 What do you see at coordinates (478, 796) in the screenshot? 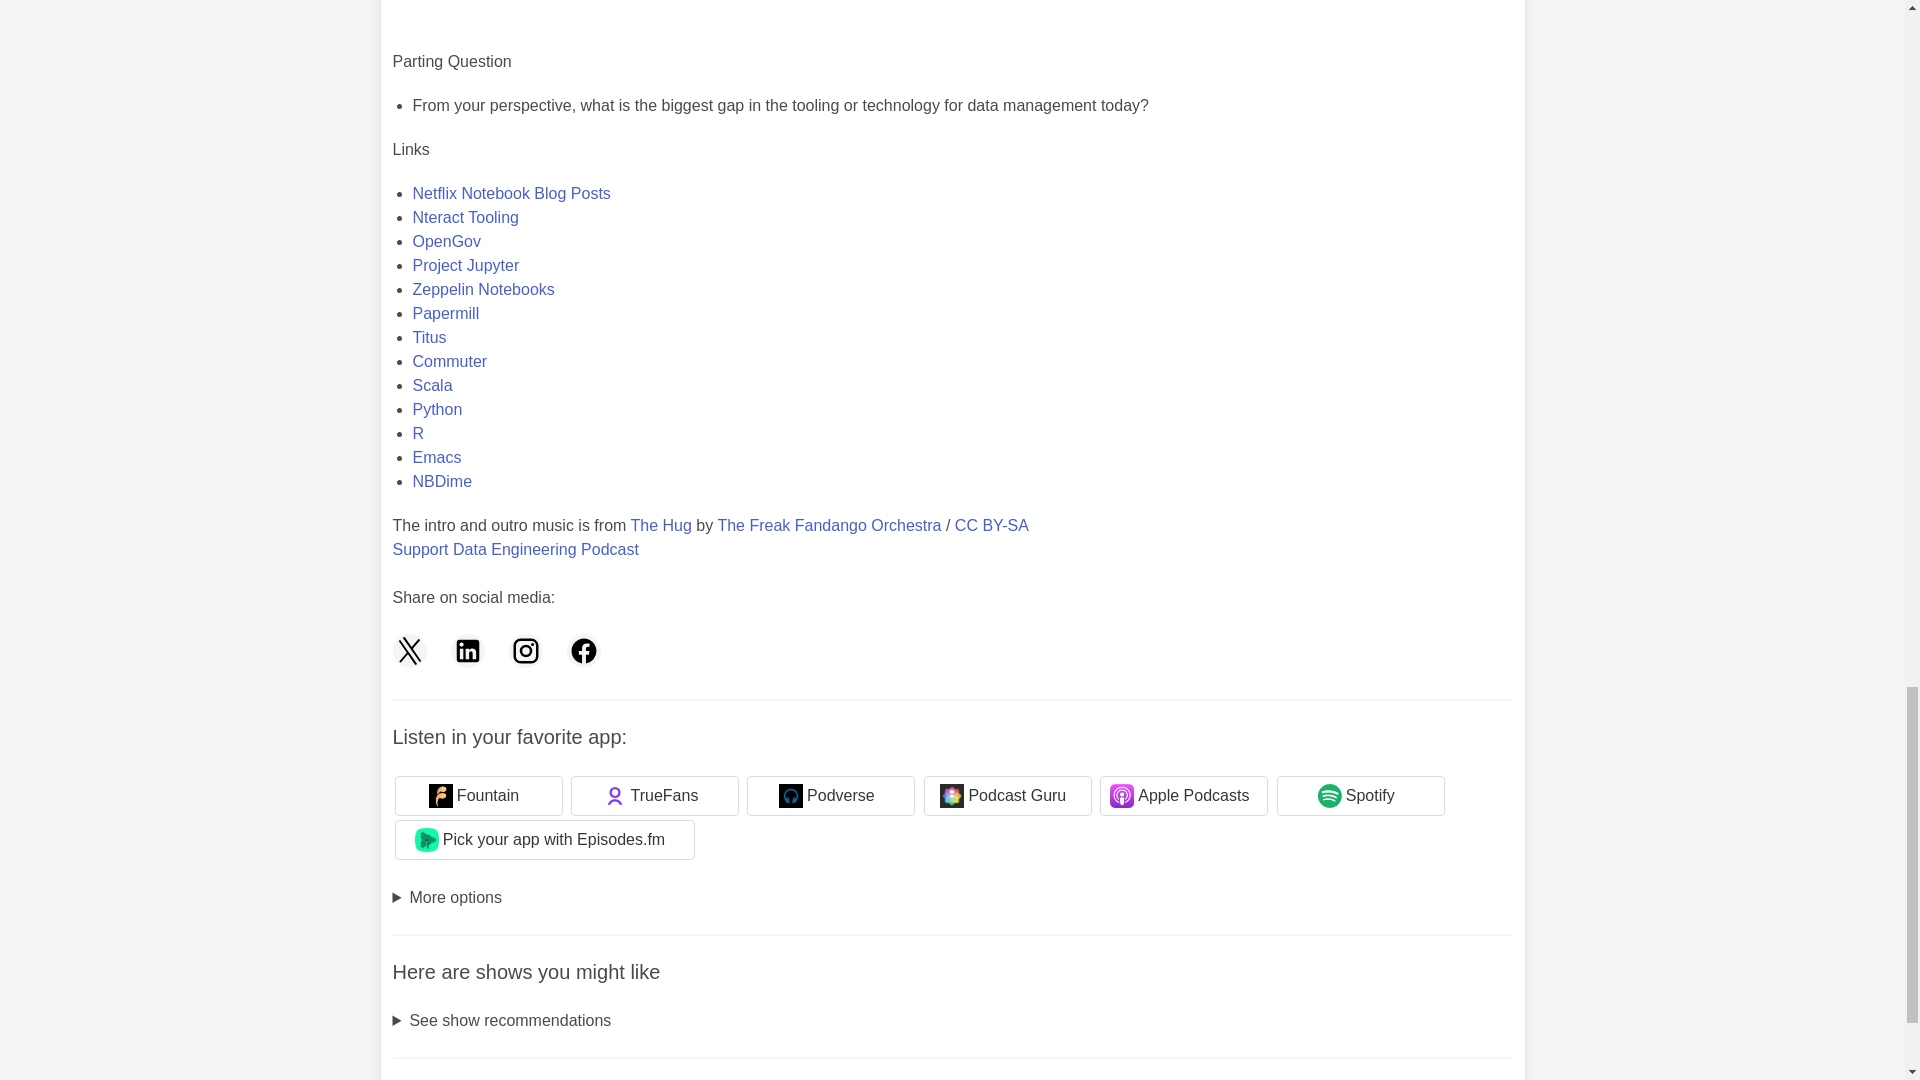
I see `Listen on Fountain` at bounding box center [478, 796].